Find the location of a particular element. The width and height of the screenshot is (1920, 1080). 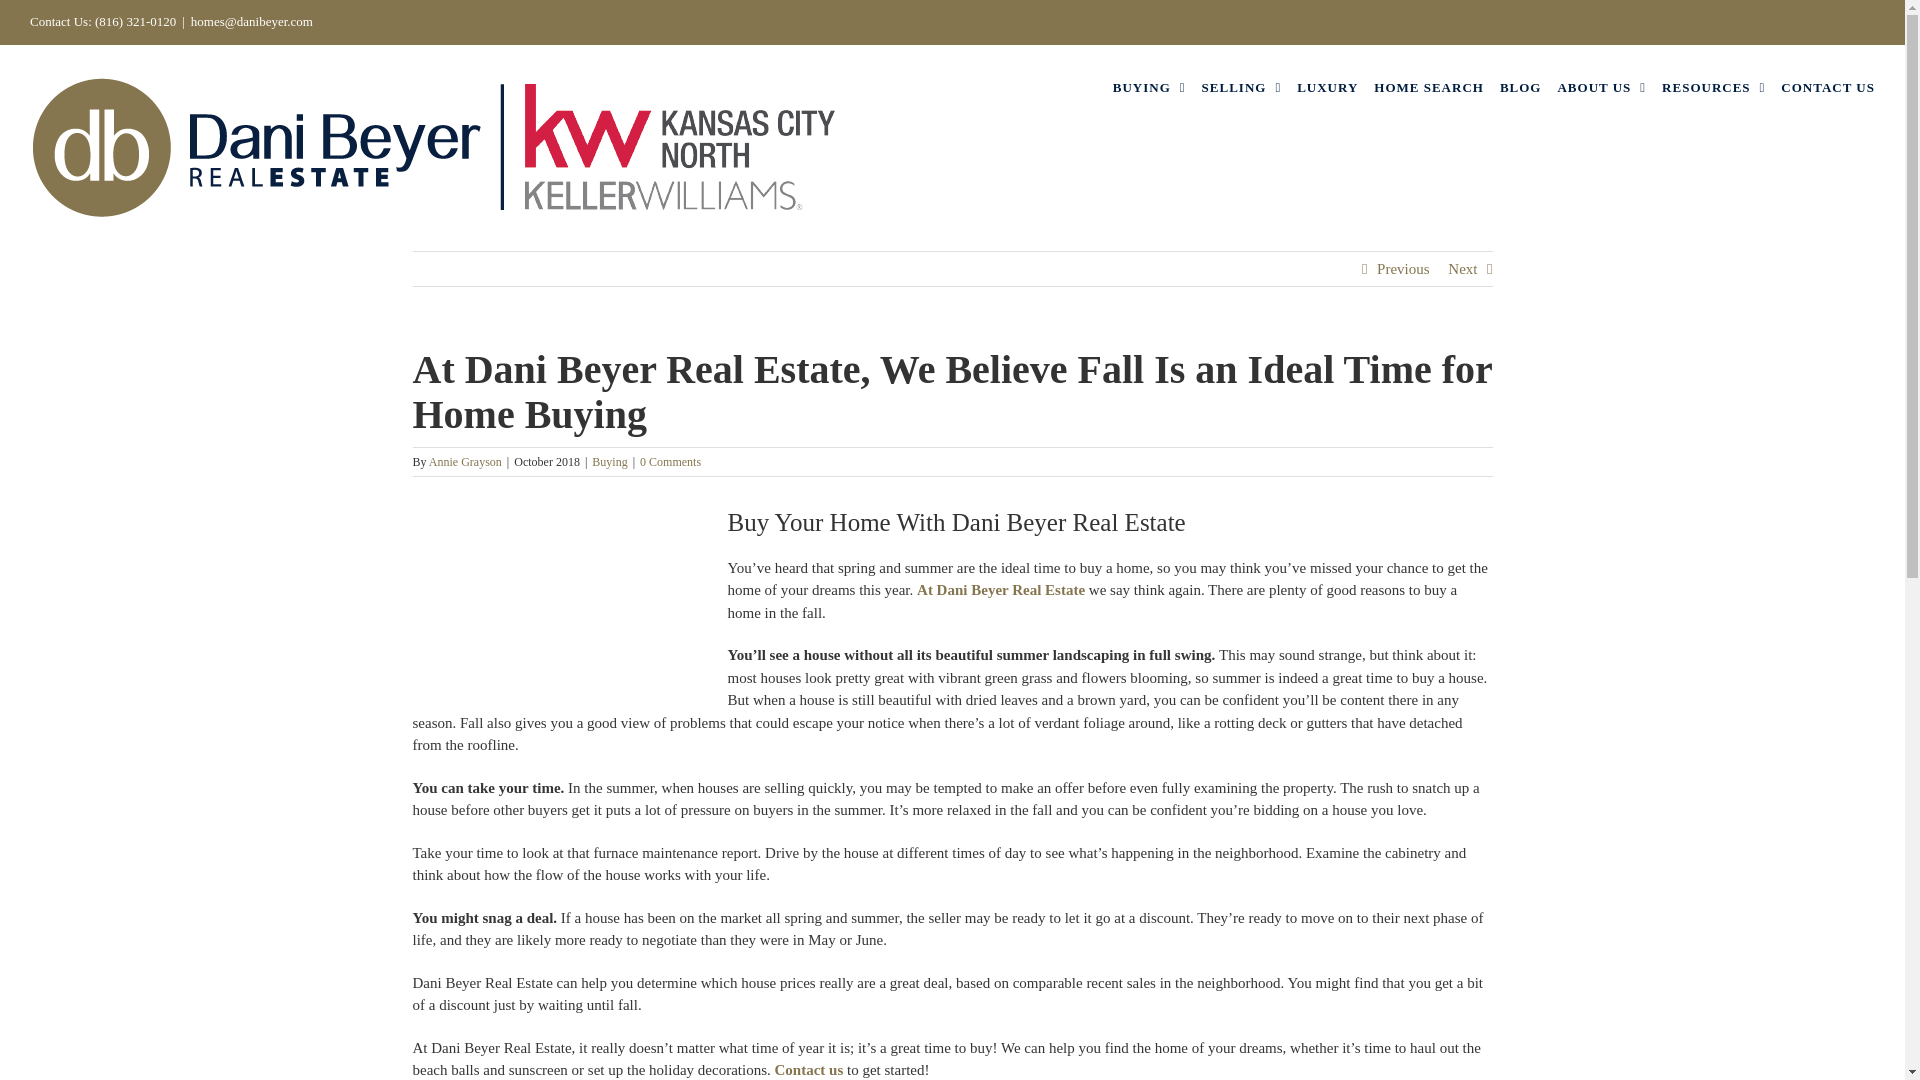

RESOURCES is located at coordinates (1713, 86).